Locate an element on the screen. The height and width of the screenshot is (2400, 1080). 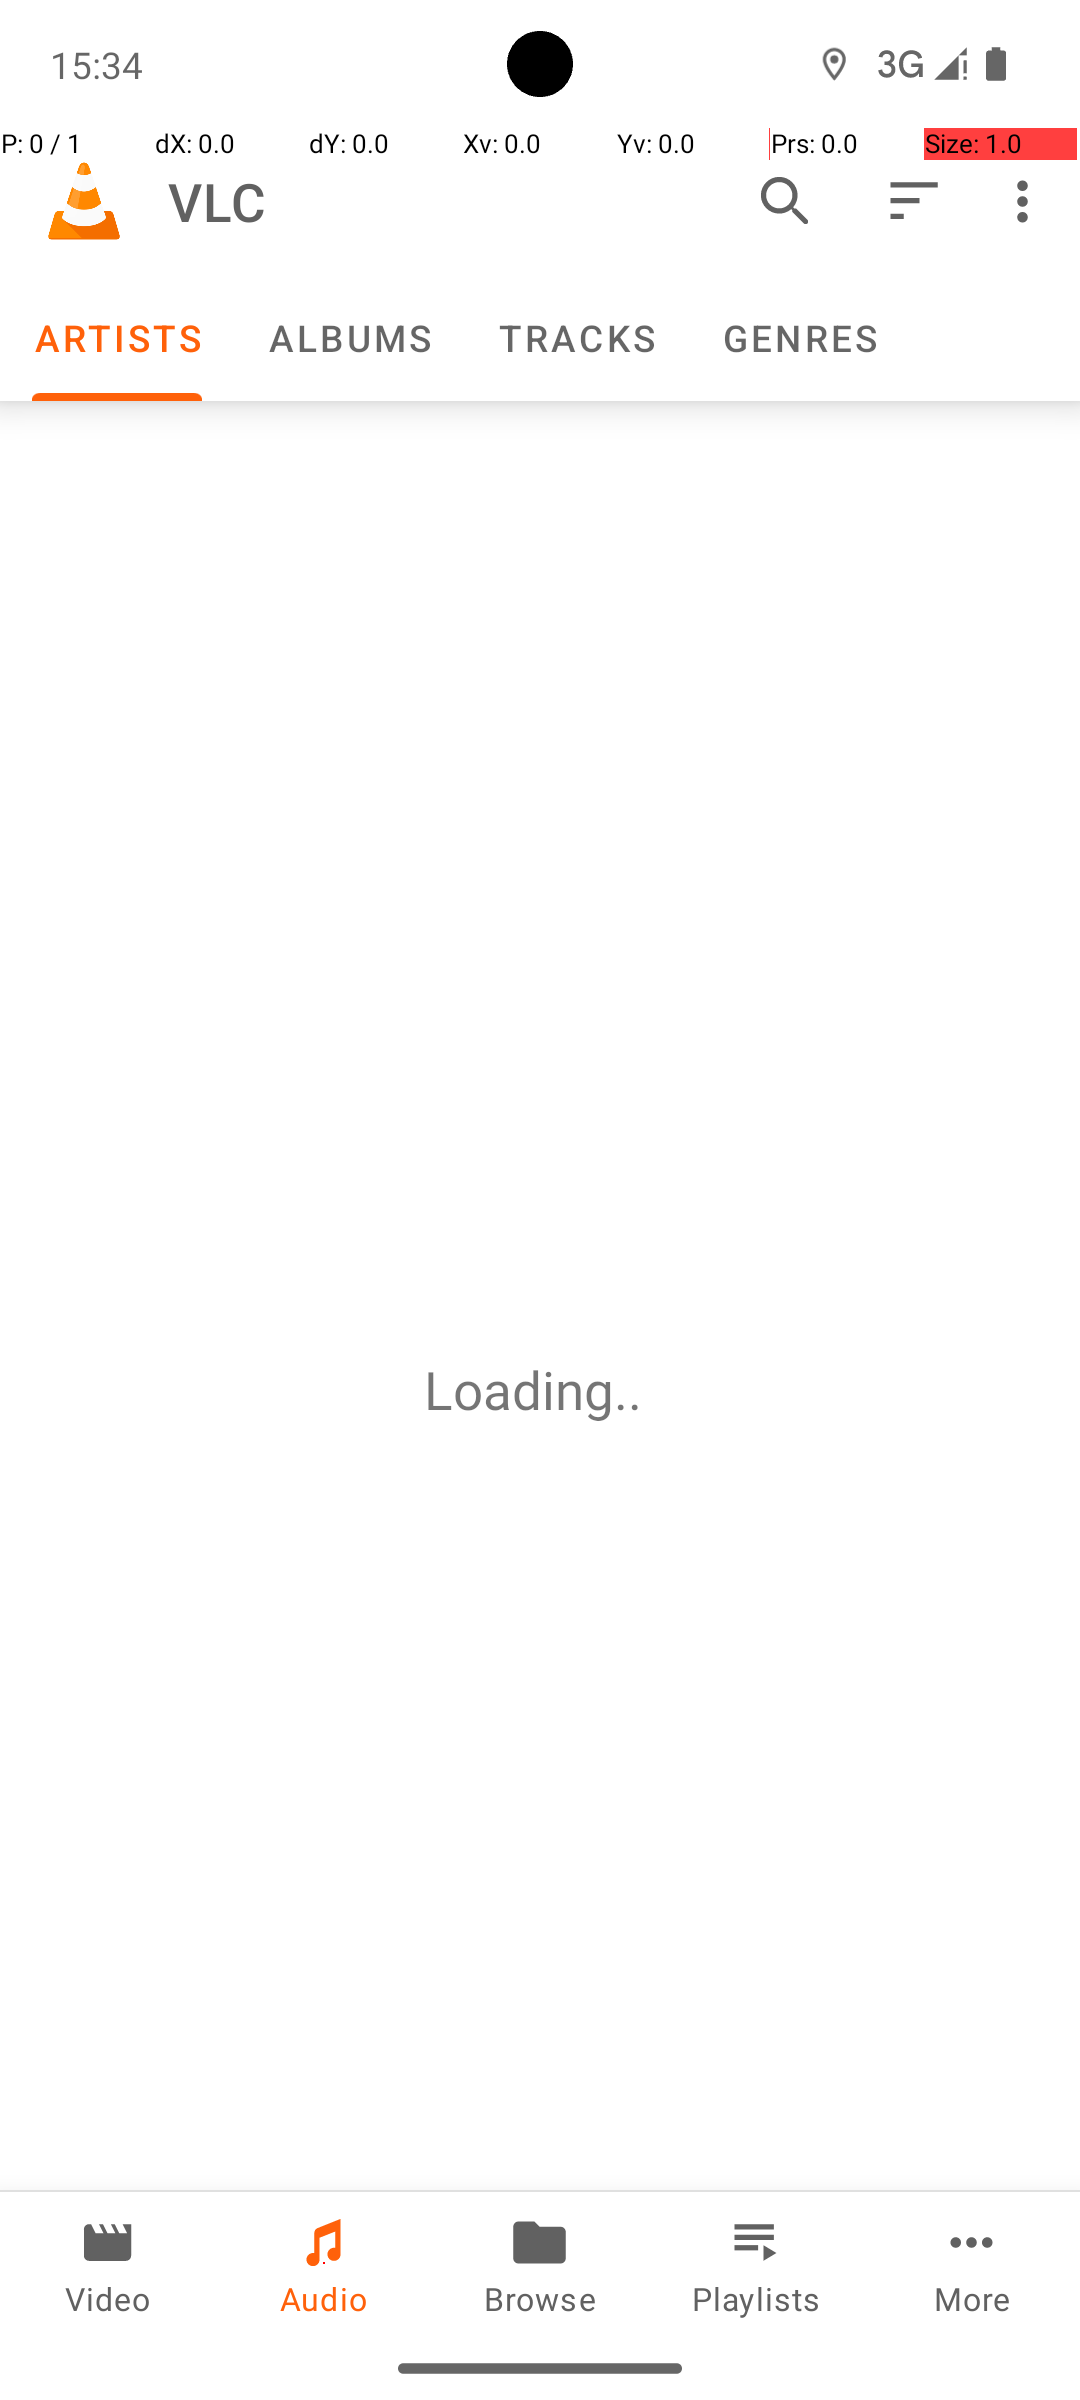
Loading is located at coordinates (519, 1390).